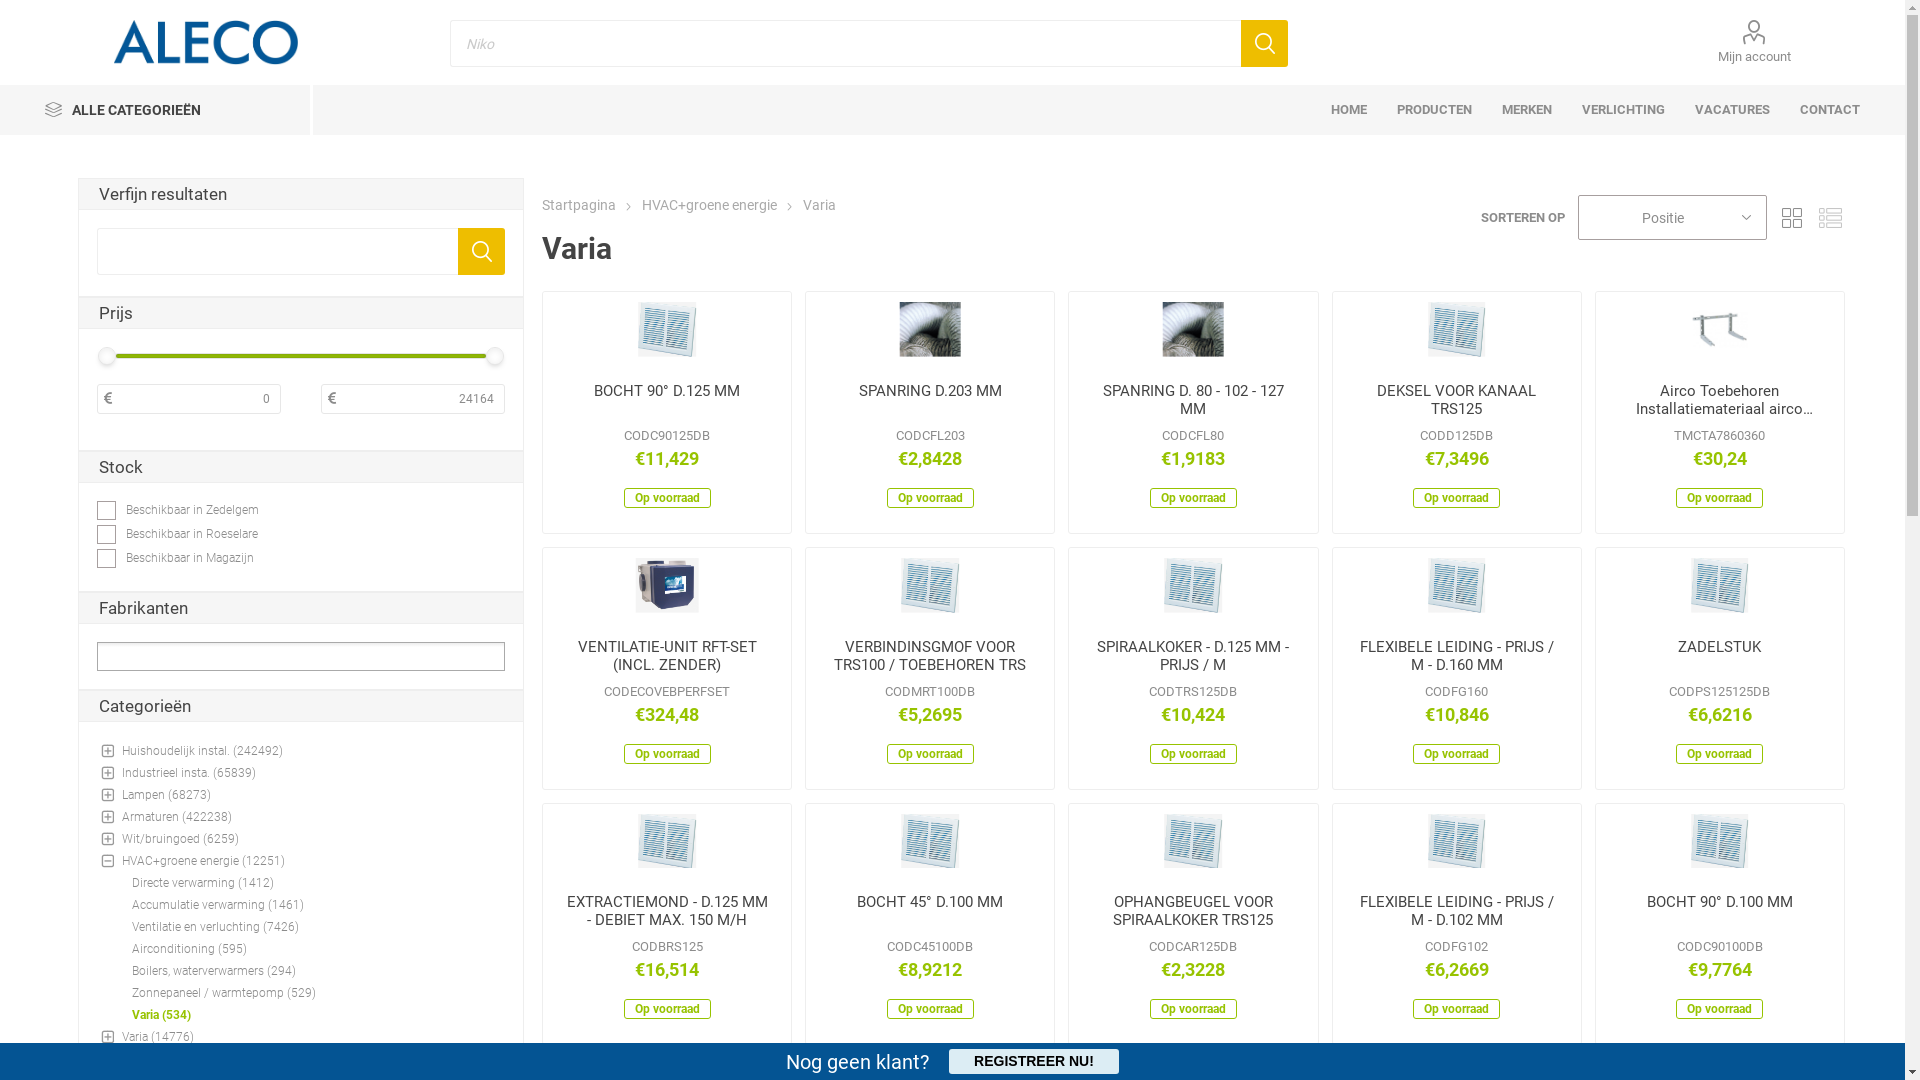  What do you see at coordinates (1349, 110) in the screenshot?
I see `HOME` at bounding box center [1349, 110].